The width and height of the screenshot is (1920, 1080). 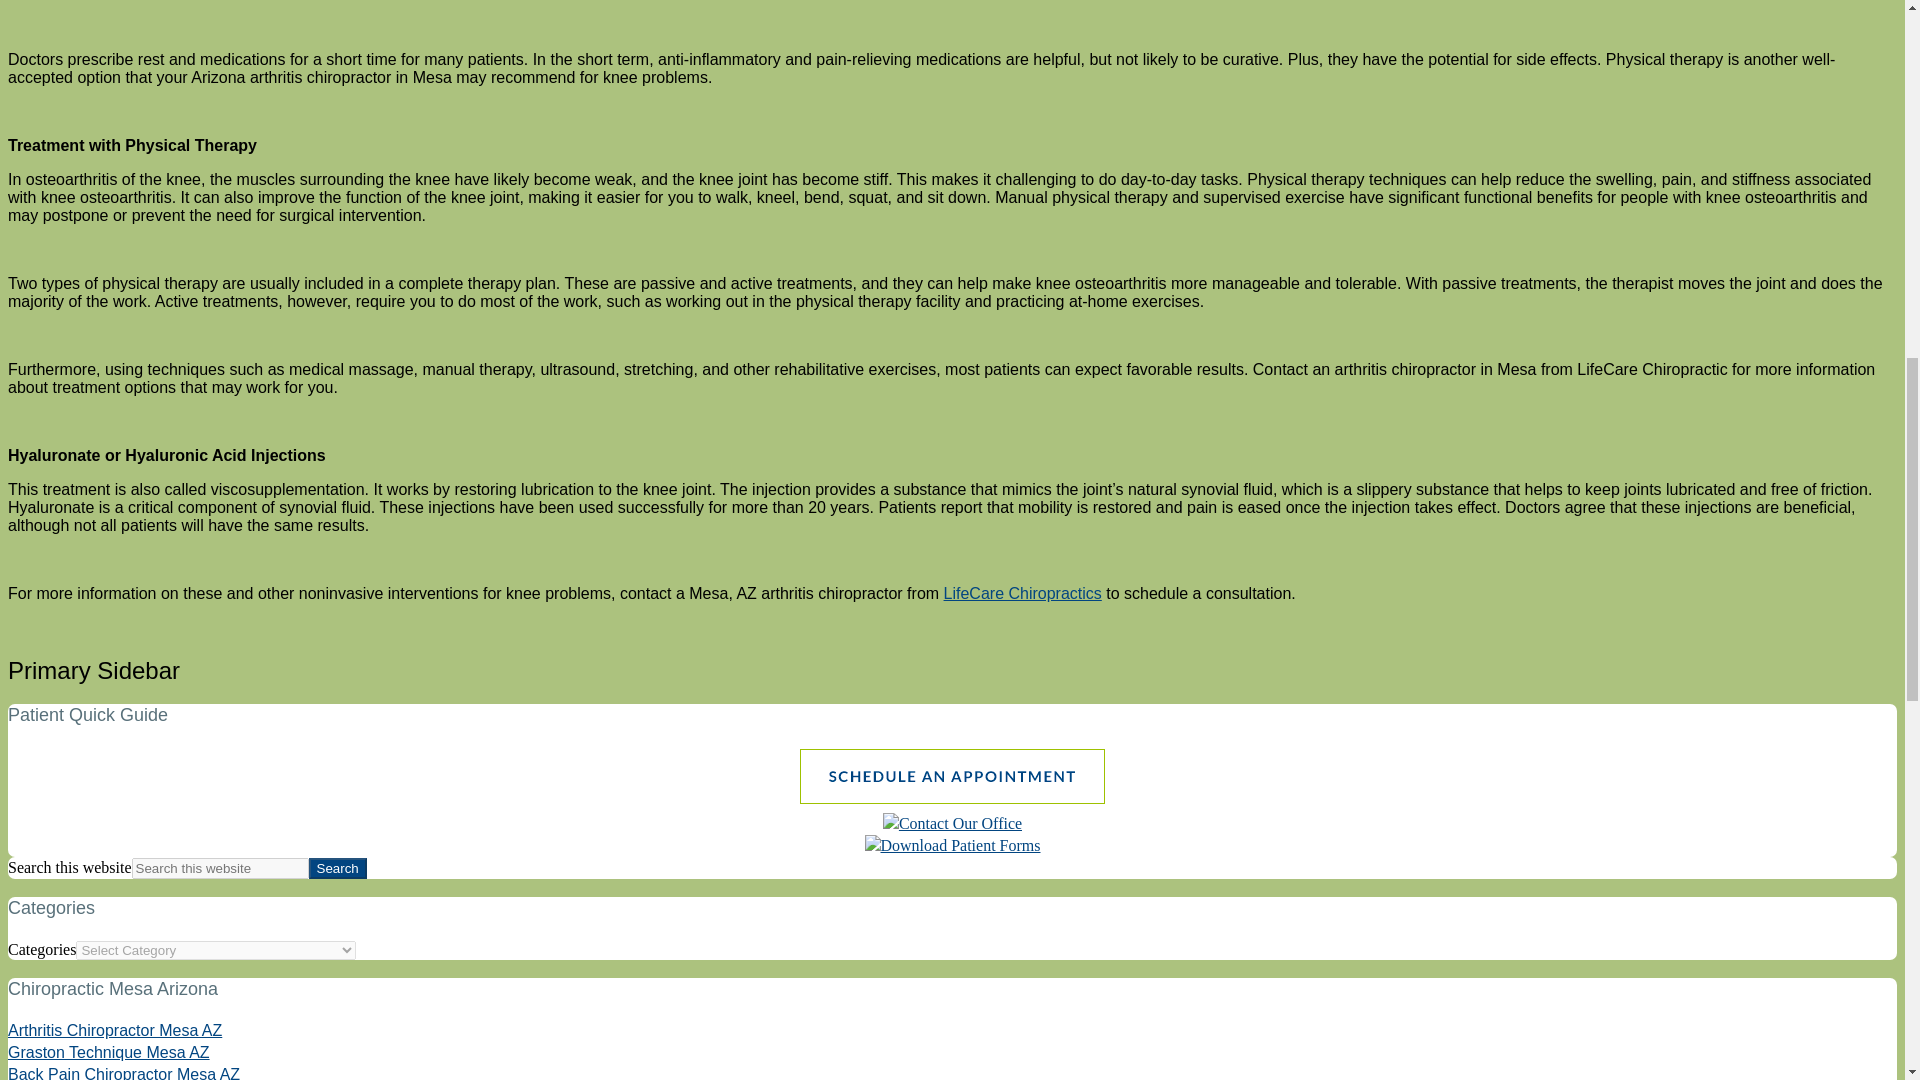 I want to click on LifeCare Chiropractics, so click(x=1023, y=593).